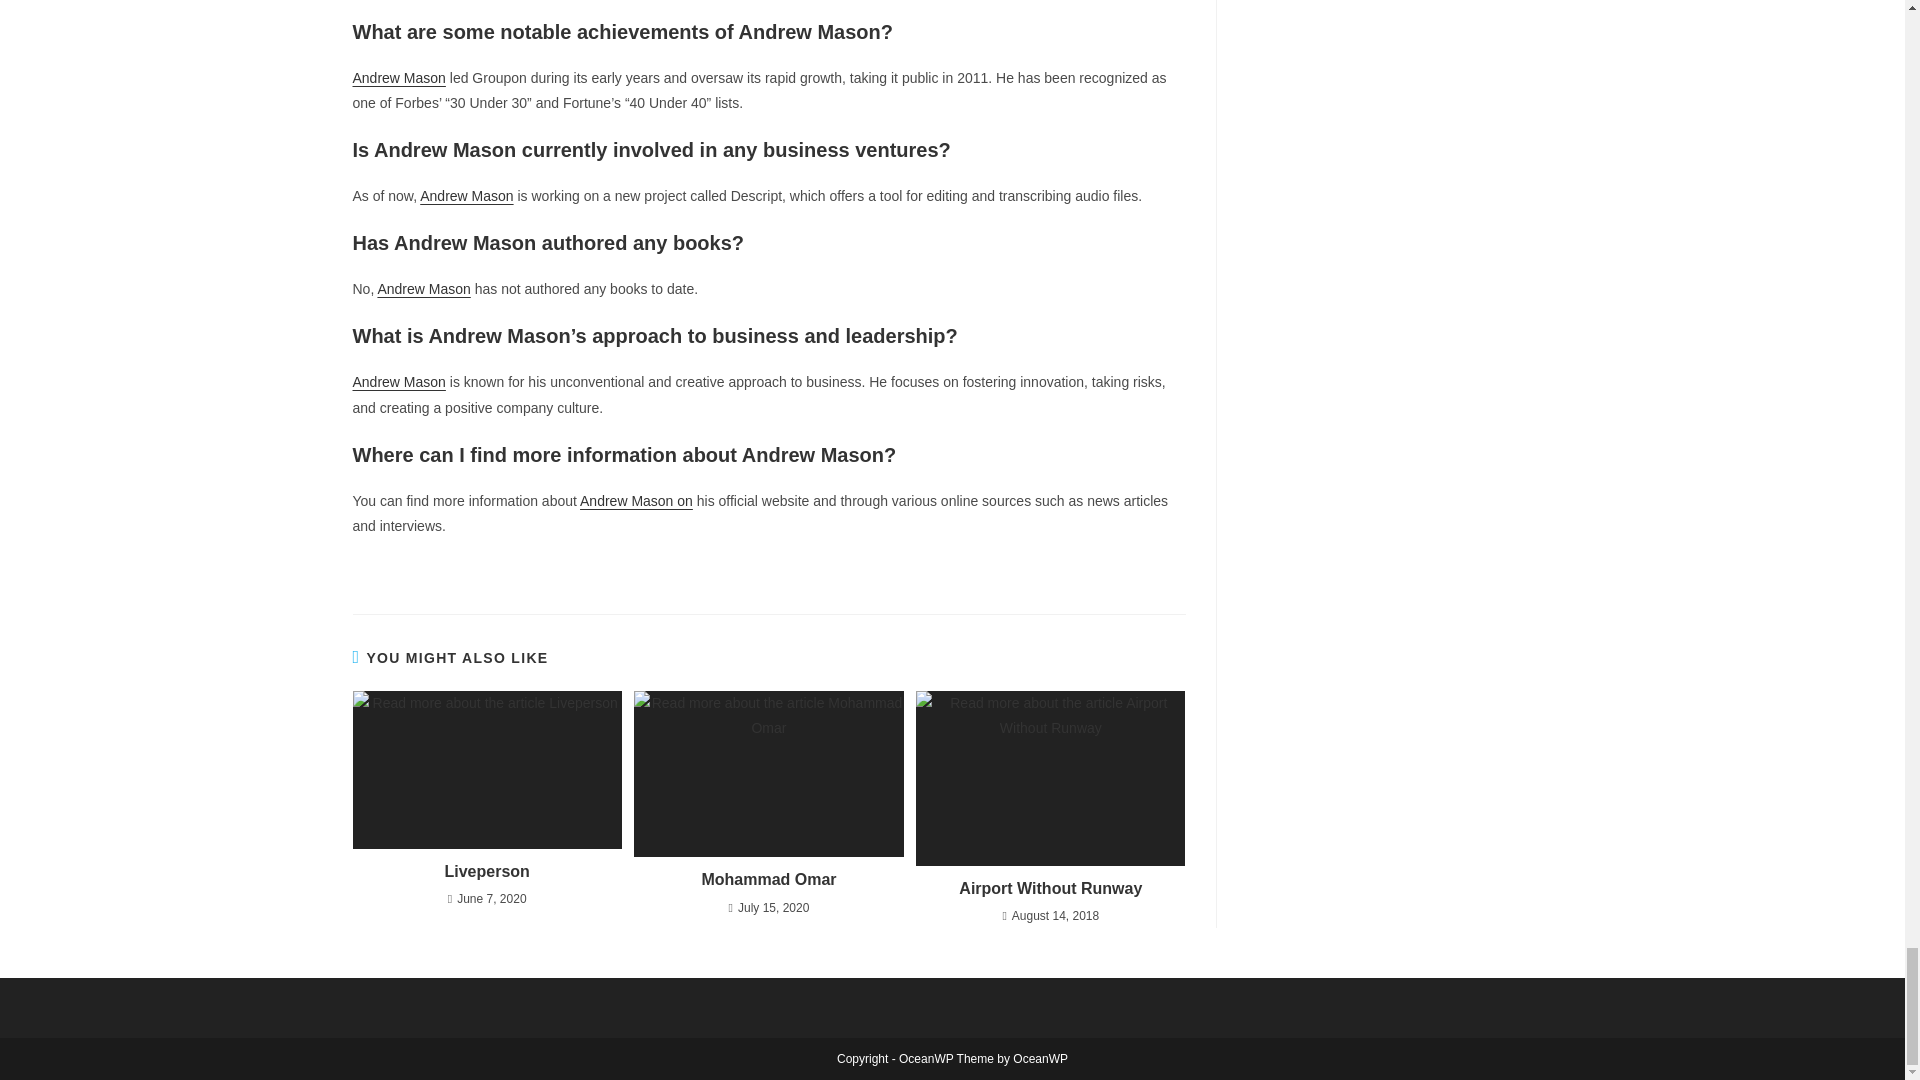  What do you see at coordinates (486, 872) in the screenshot?
I see `Liveperson` at bounding box center [486, 872].